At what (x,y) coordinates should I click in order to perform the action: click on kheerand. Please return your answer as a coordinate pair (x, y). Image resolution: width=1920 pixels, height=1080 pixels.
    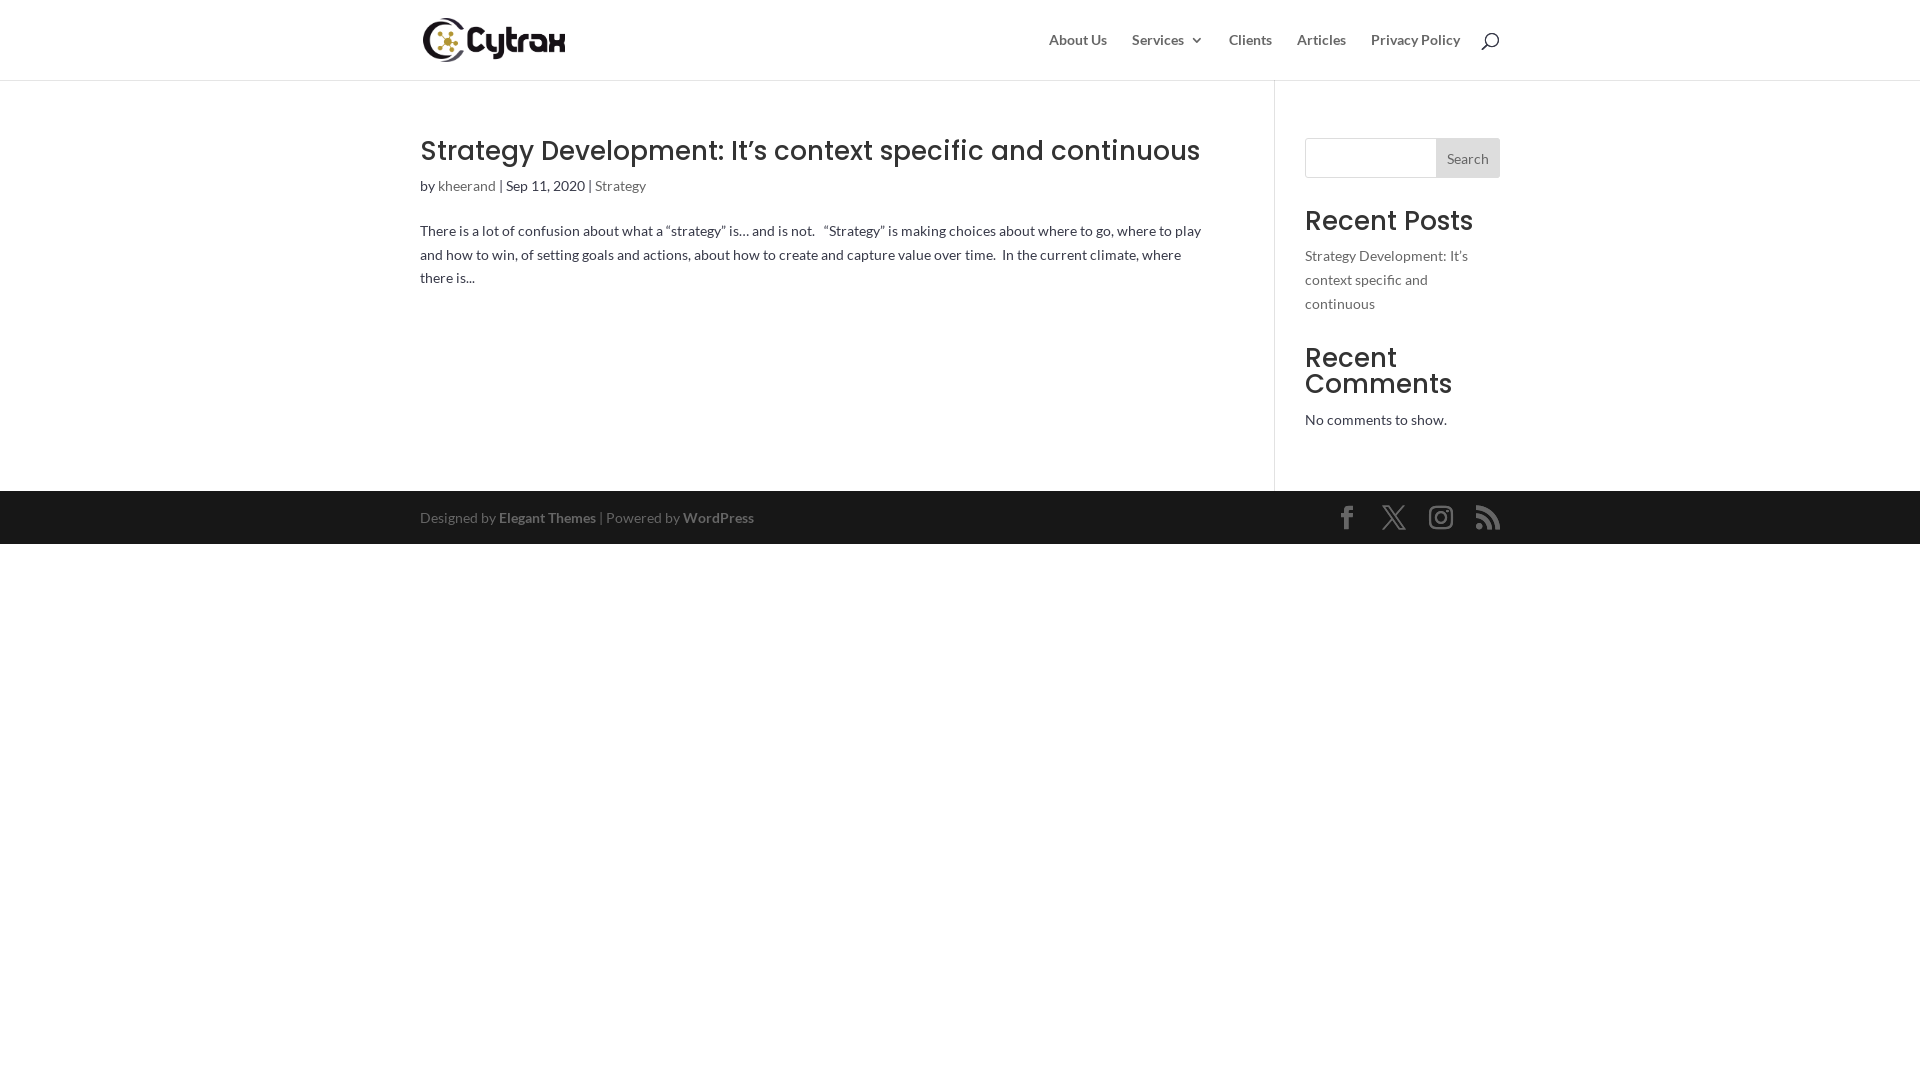
    Looking at the image, I should click on (467, 186).